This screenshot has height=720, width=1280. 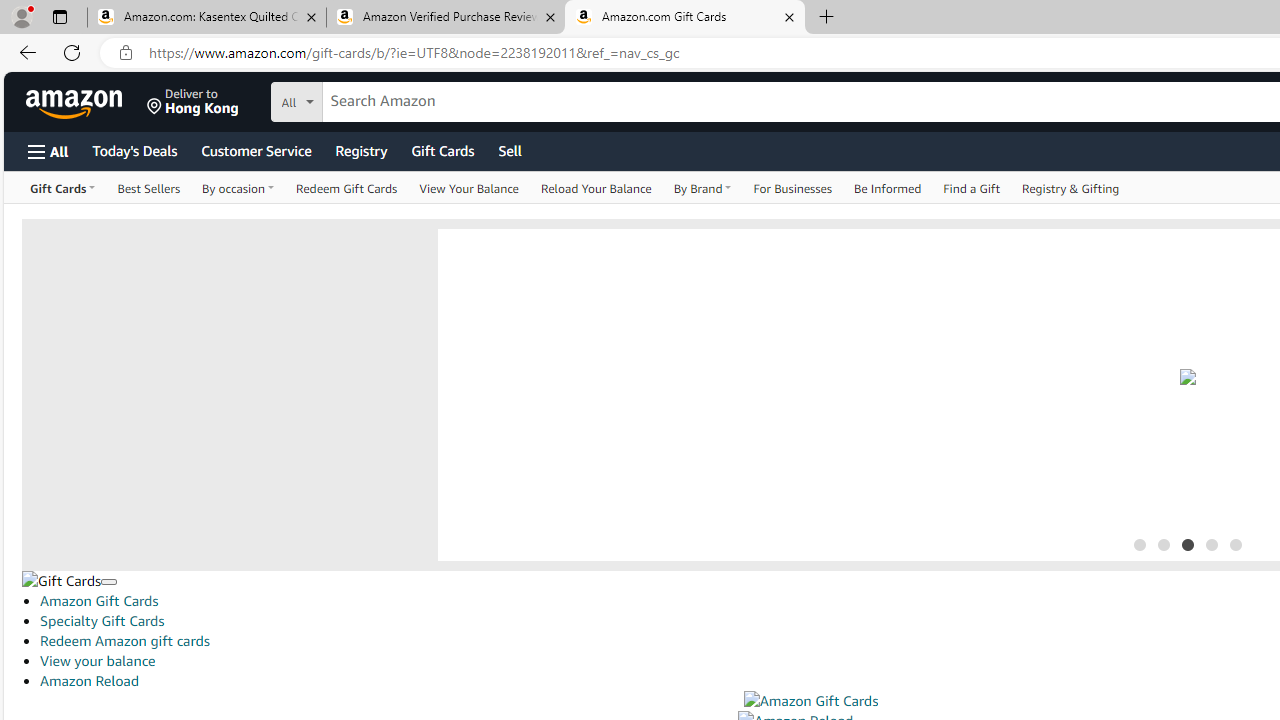 I want to click on Open Menu, so click(x=48, y=151).